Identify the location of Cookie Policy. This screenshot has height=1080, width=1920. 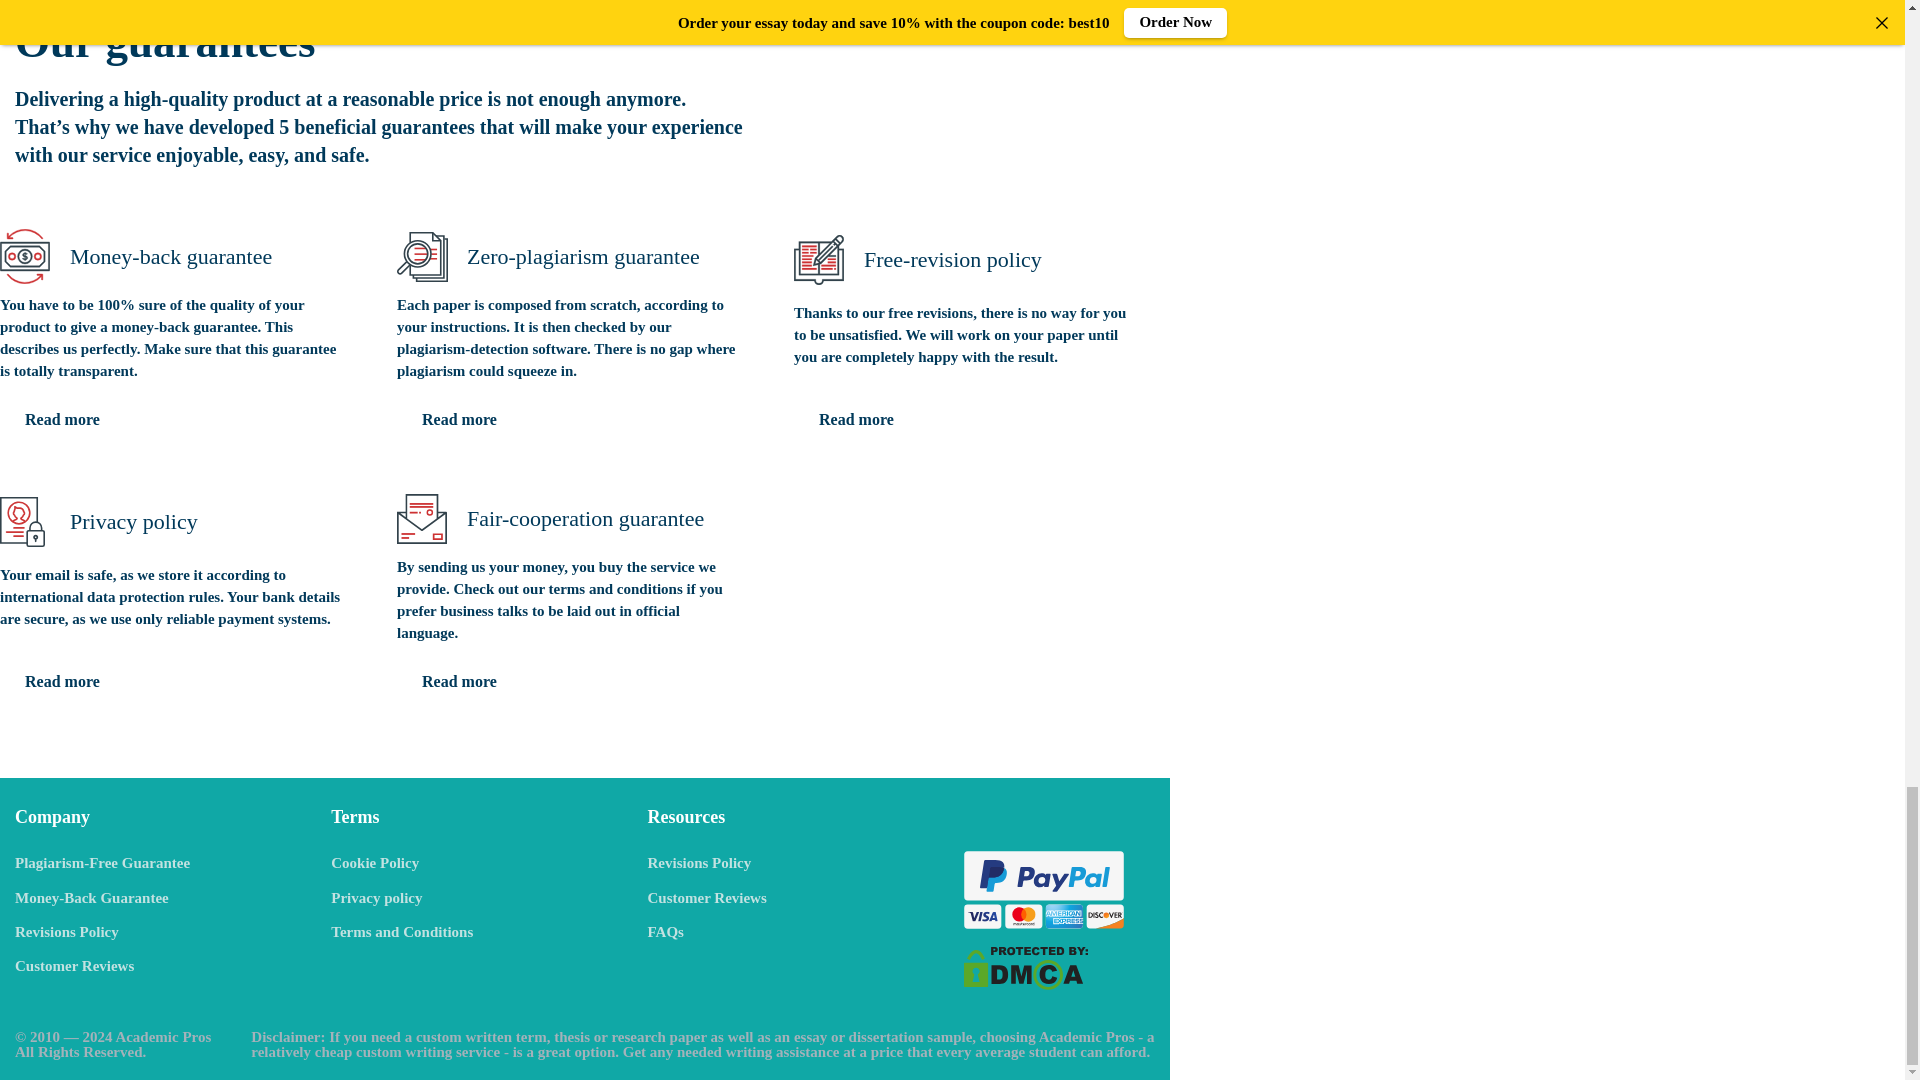
(374, 862).